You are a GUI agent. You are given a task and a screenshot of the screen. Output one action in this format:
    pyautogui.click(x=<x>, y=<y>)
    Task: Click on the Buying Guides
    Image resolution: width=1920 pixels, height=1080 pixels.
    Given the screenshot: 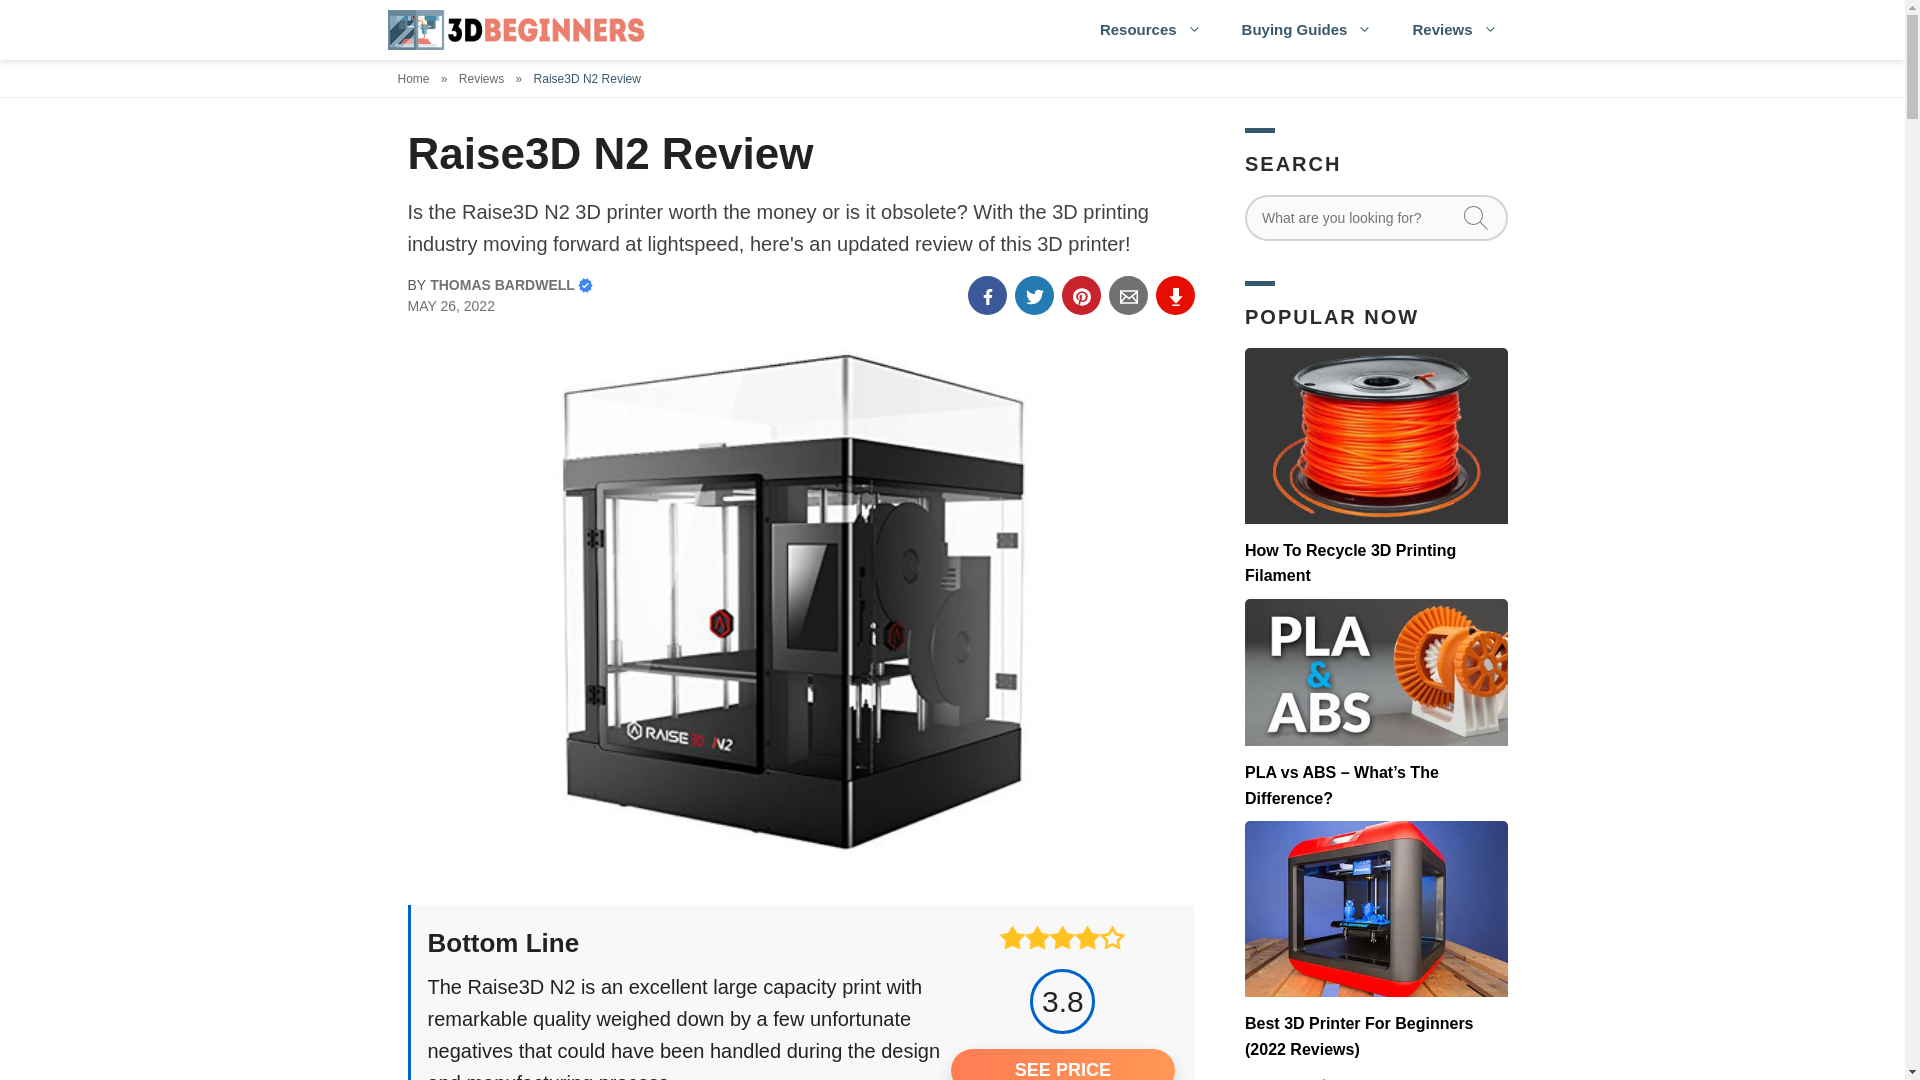 What is the action you would take?
    pyautogui.click(x=1308, y=30)
    